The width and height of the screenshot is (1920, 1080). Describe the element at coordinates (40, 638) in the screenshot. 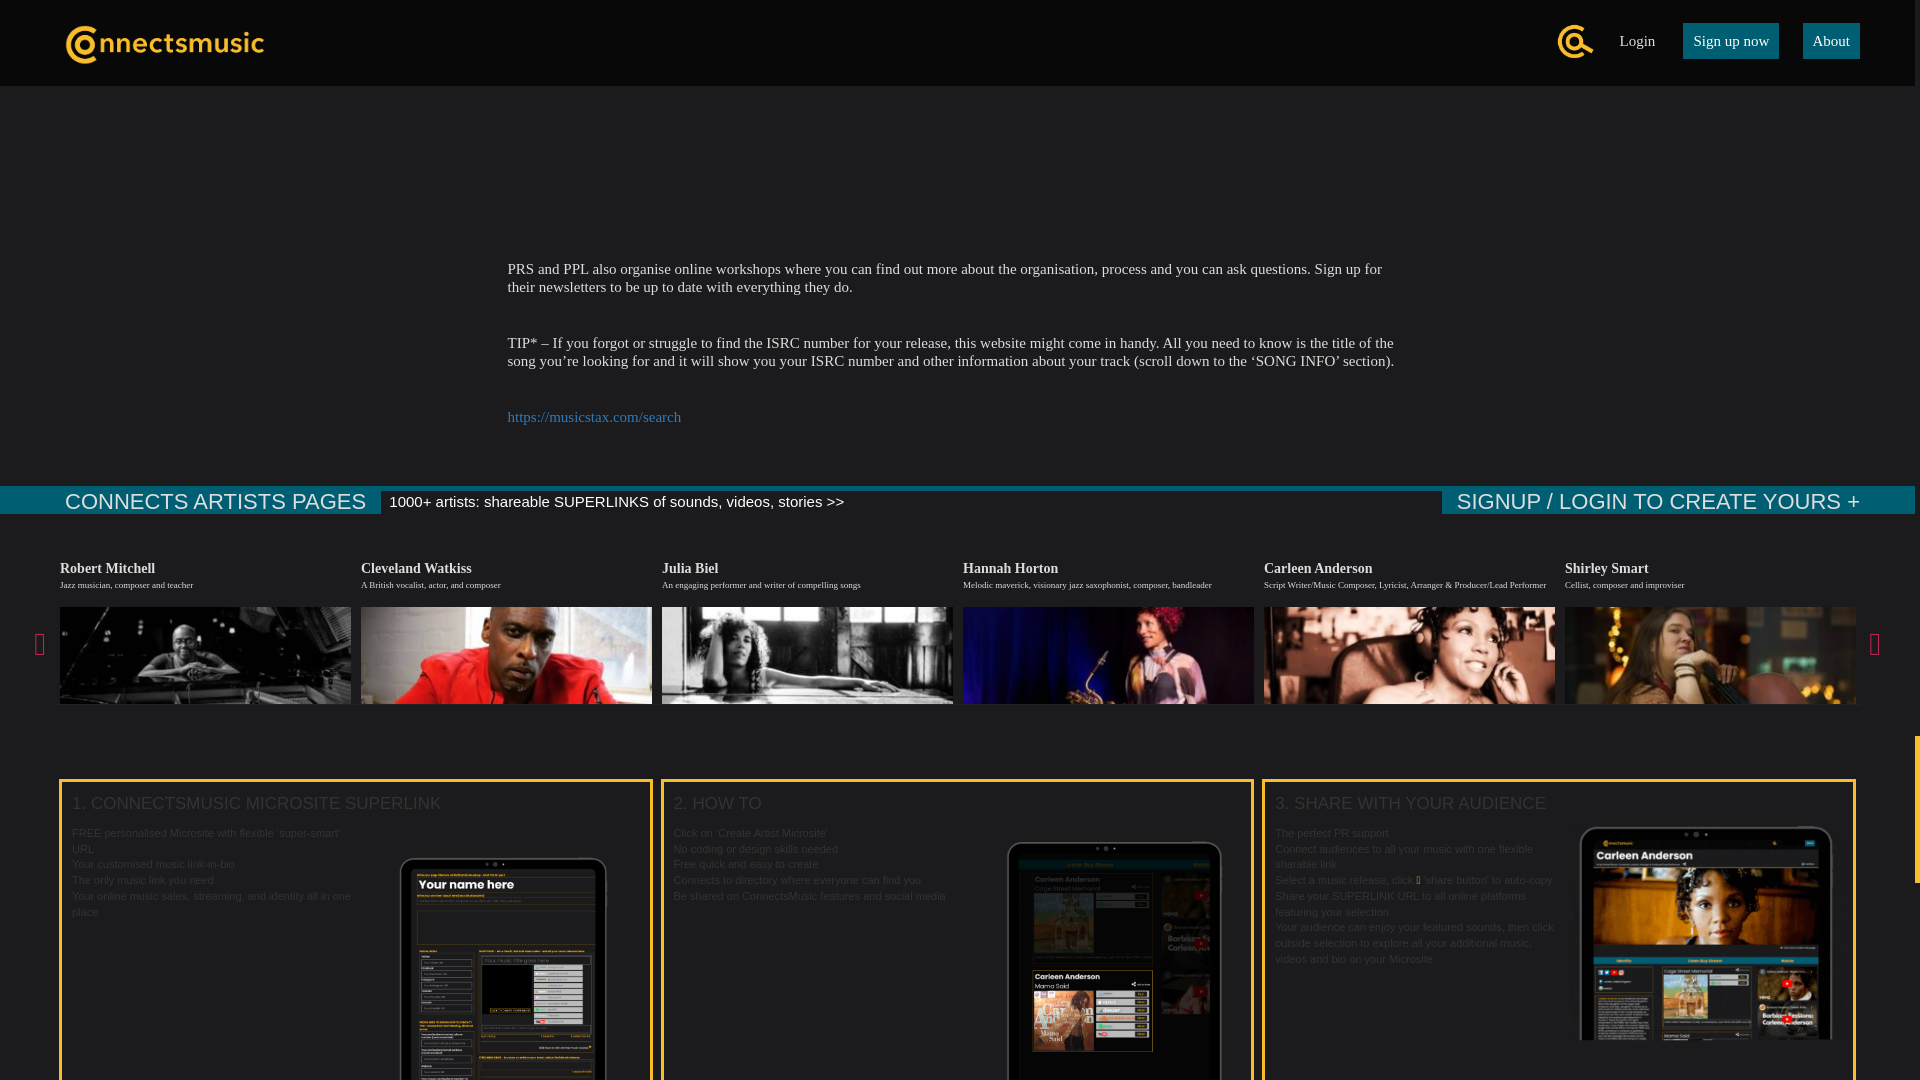

I see `Previous` at that location.